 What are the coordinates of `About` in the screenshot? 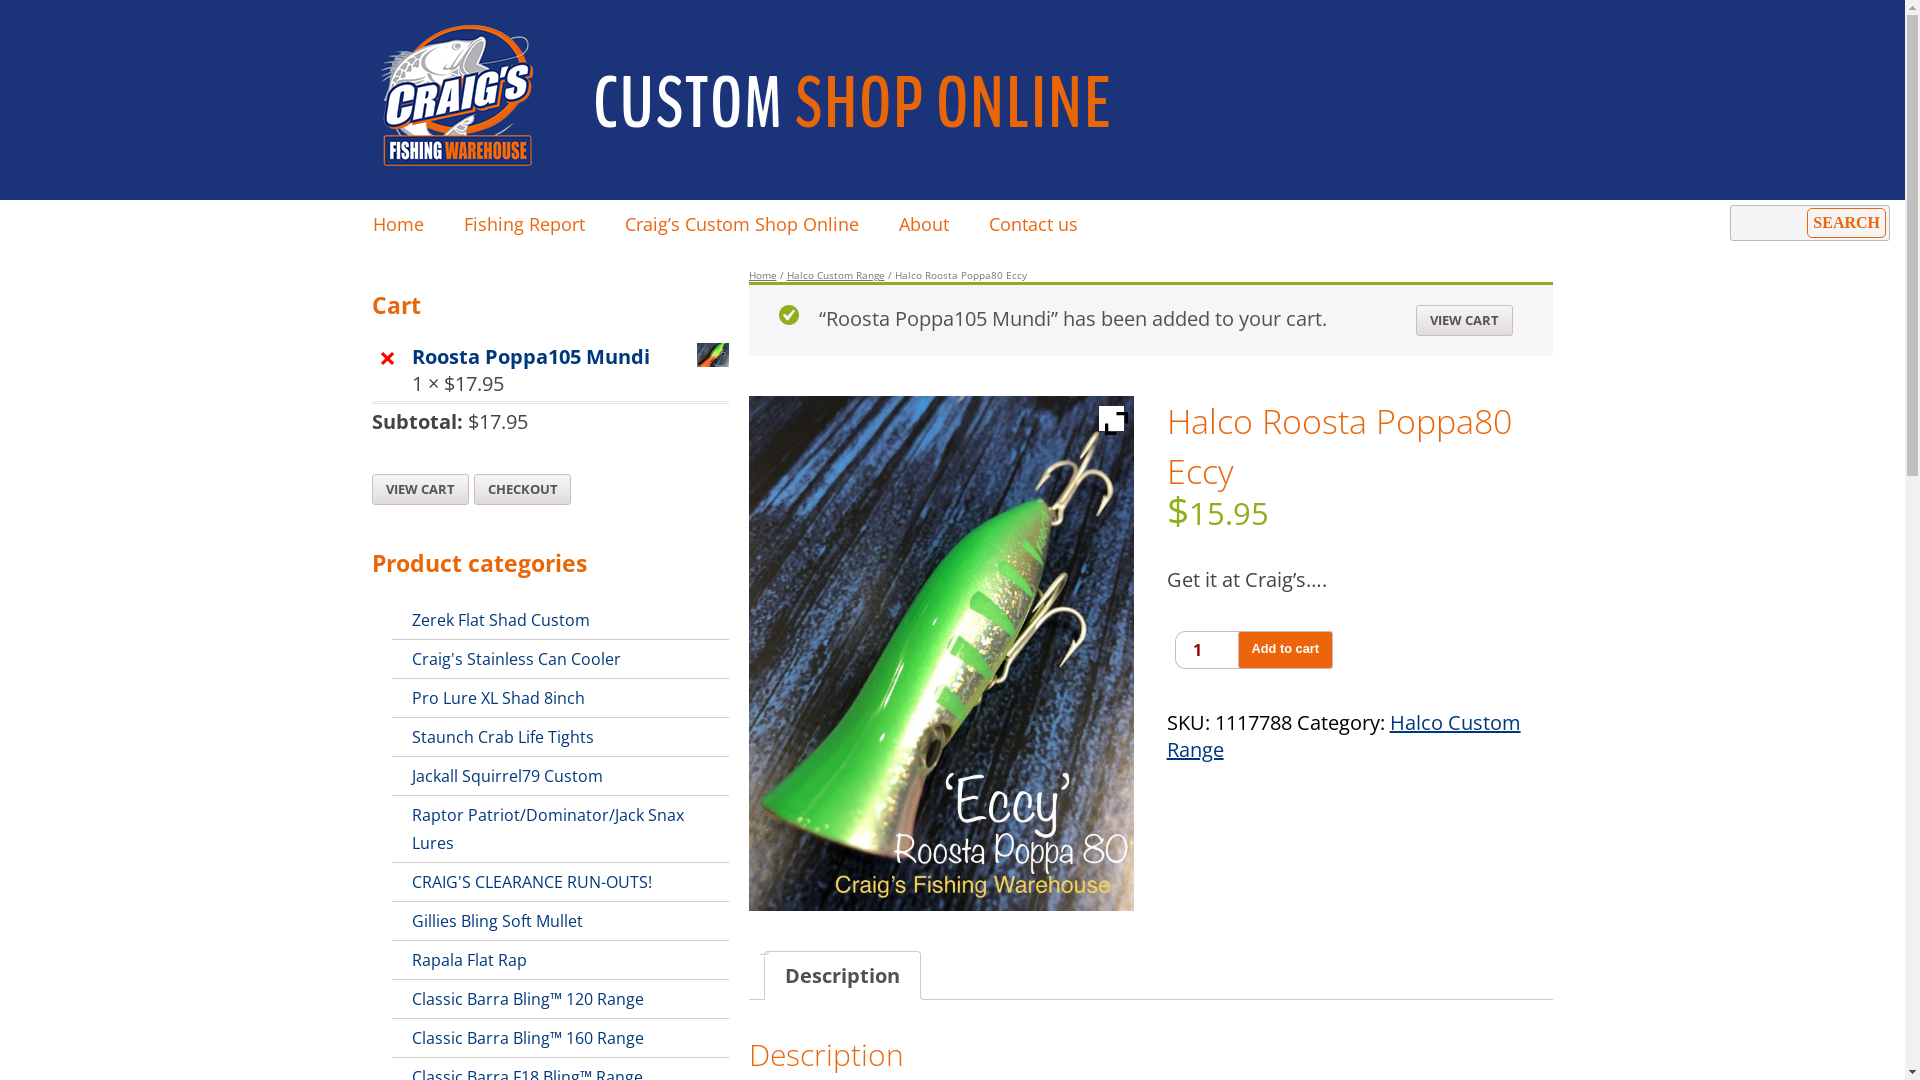 It's located at (923, 224).